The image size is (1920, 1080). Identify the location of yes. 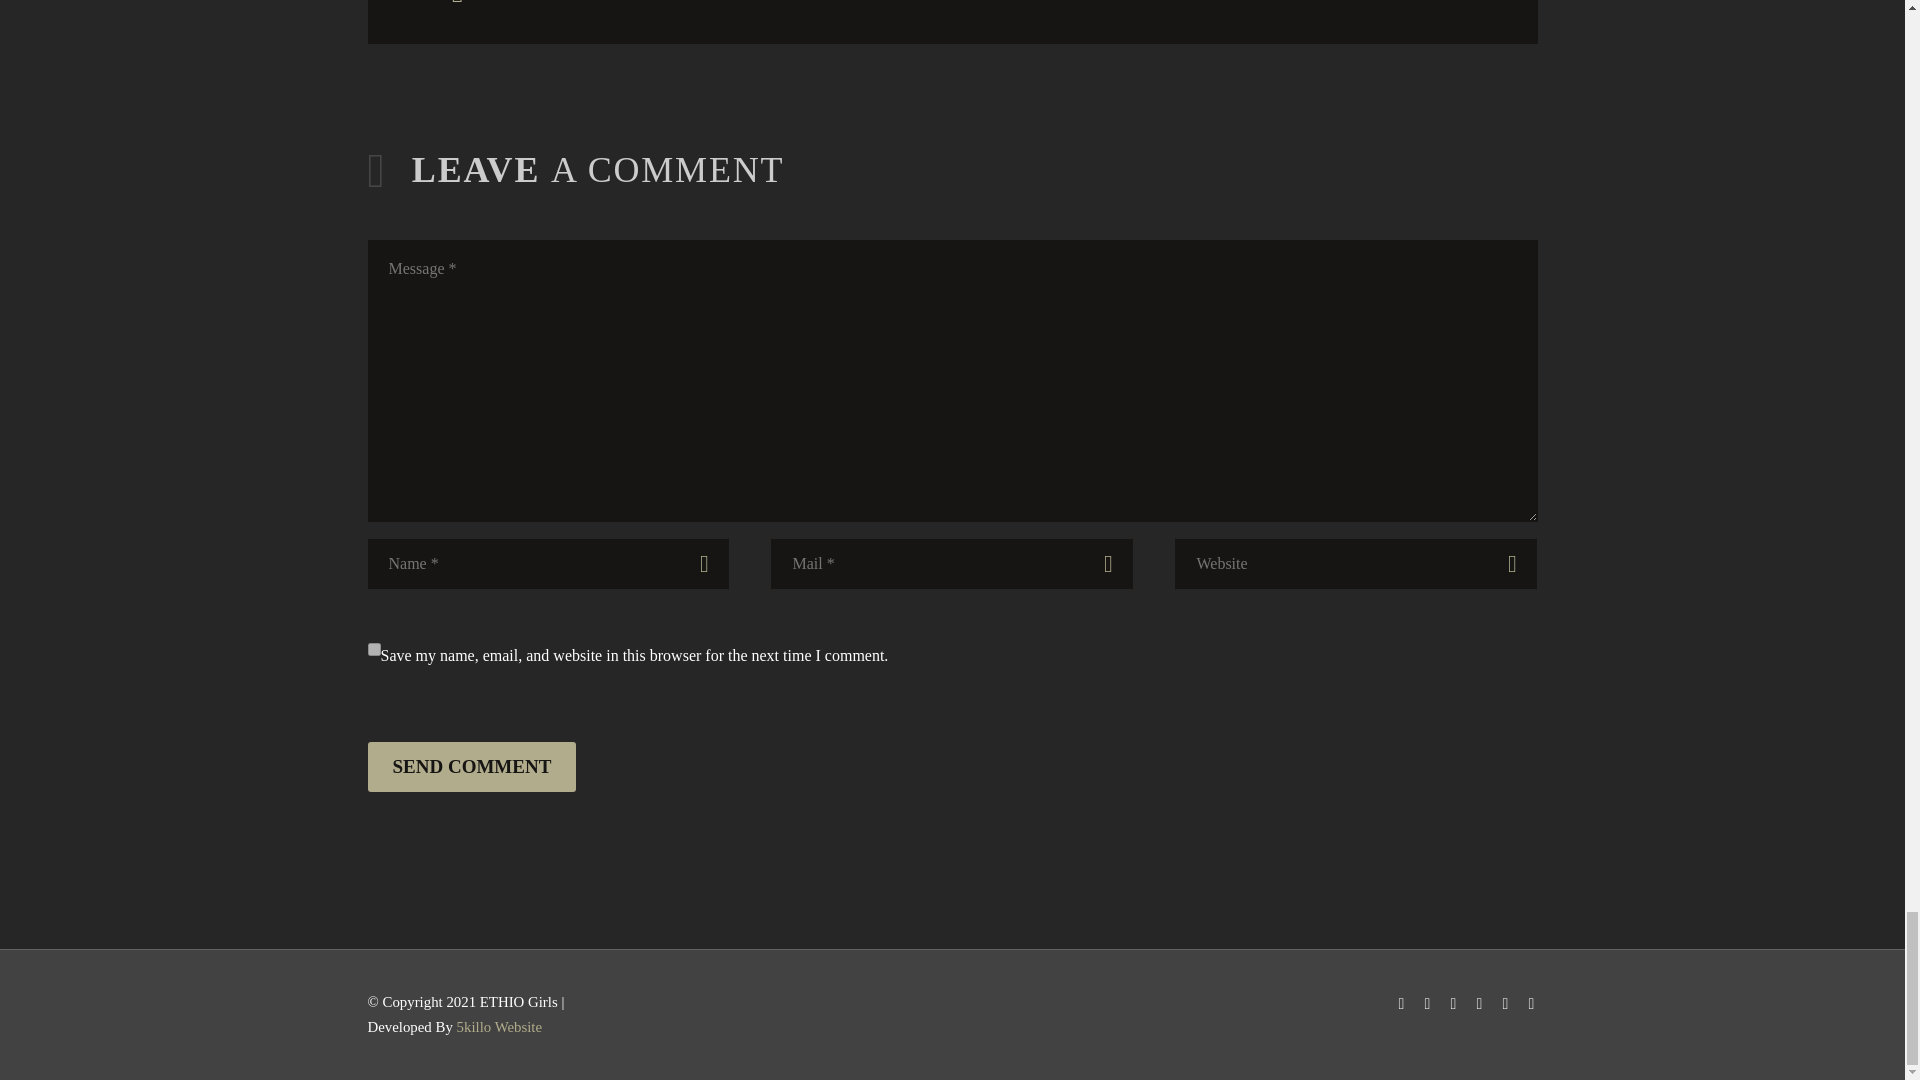
(374, 648).